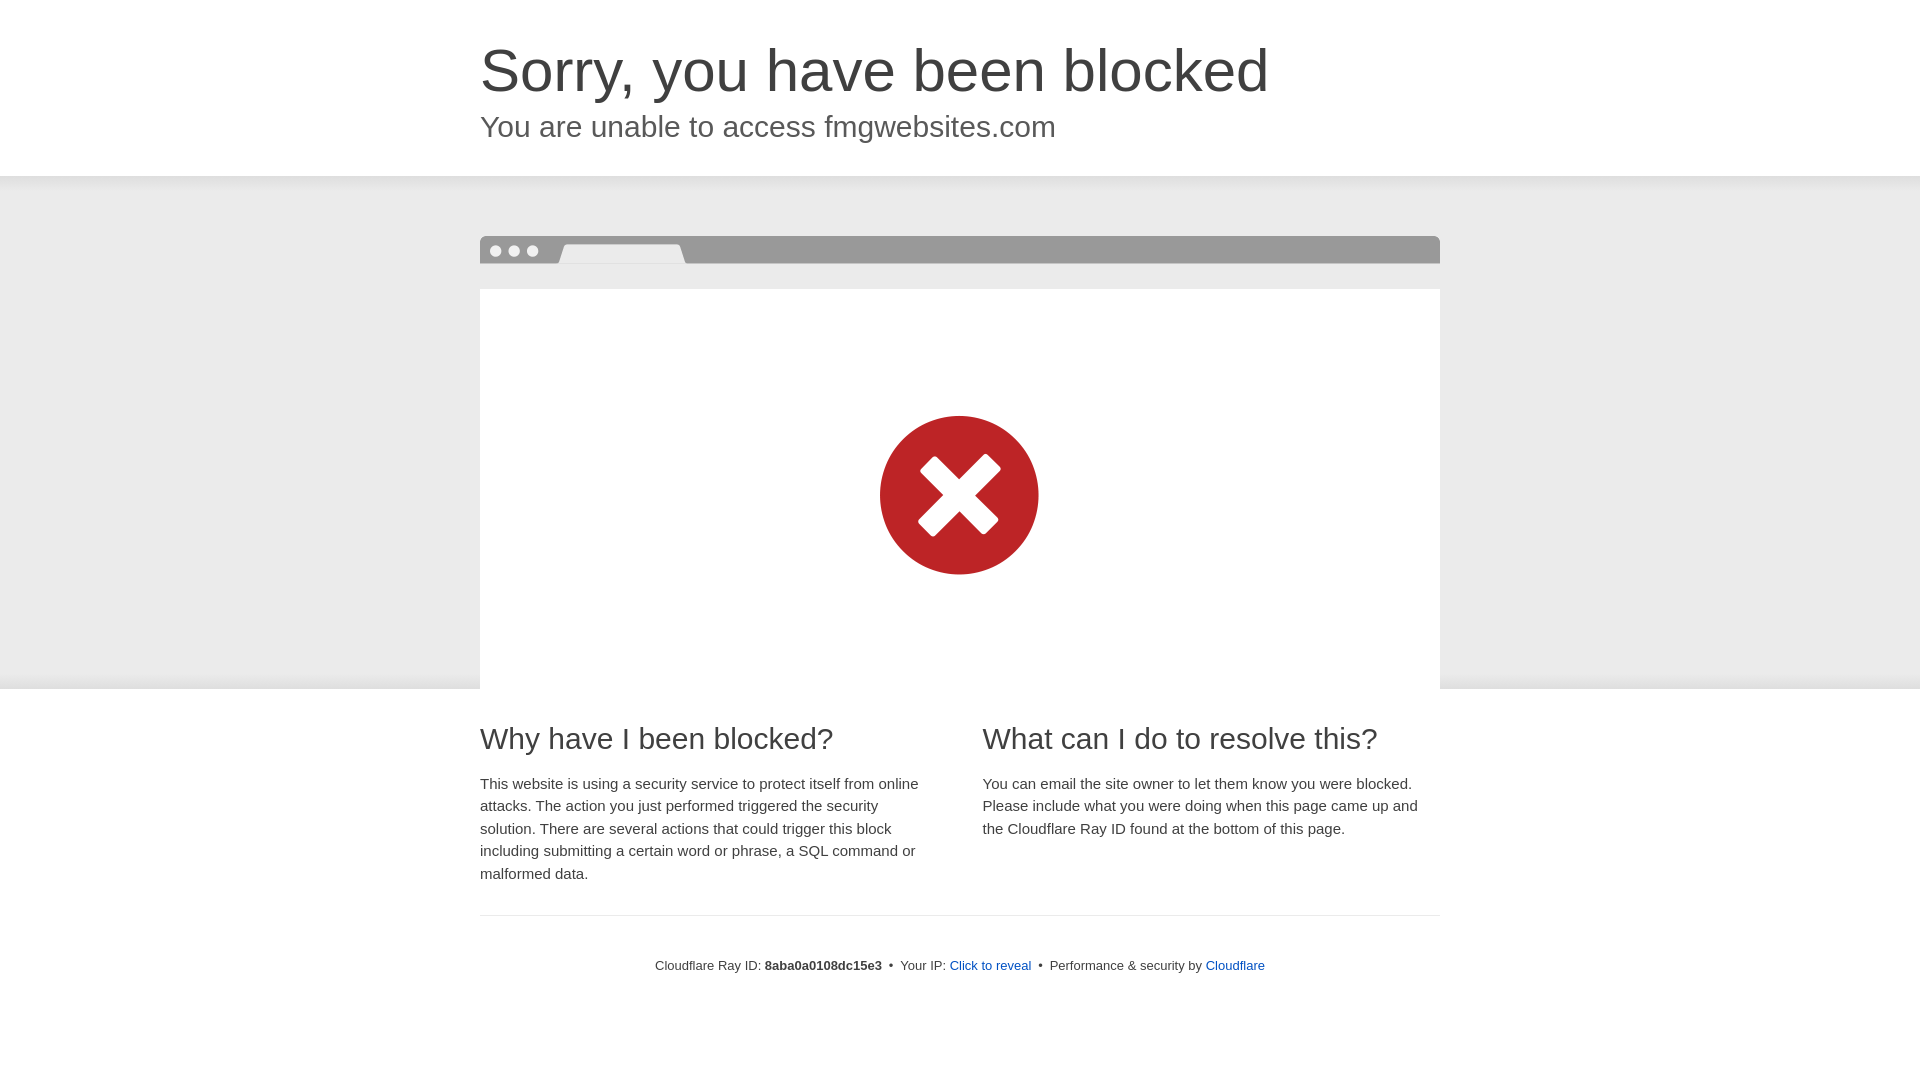  What do you see at coordinates (991, 966) in the screenshot?
I see `Click to reveal` at bounding box center [991, 966].